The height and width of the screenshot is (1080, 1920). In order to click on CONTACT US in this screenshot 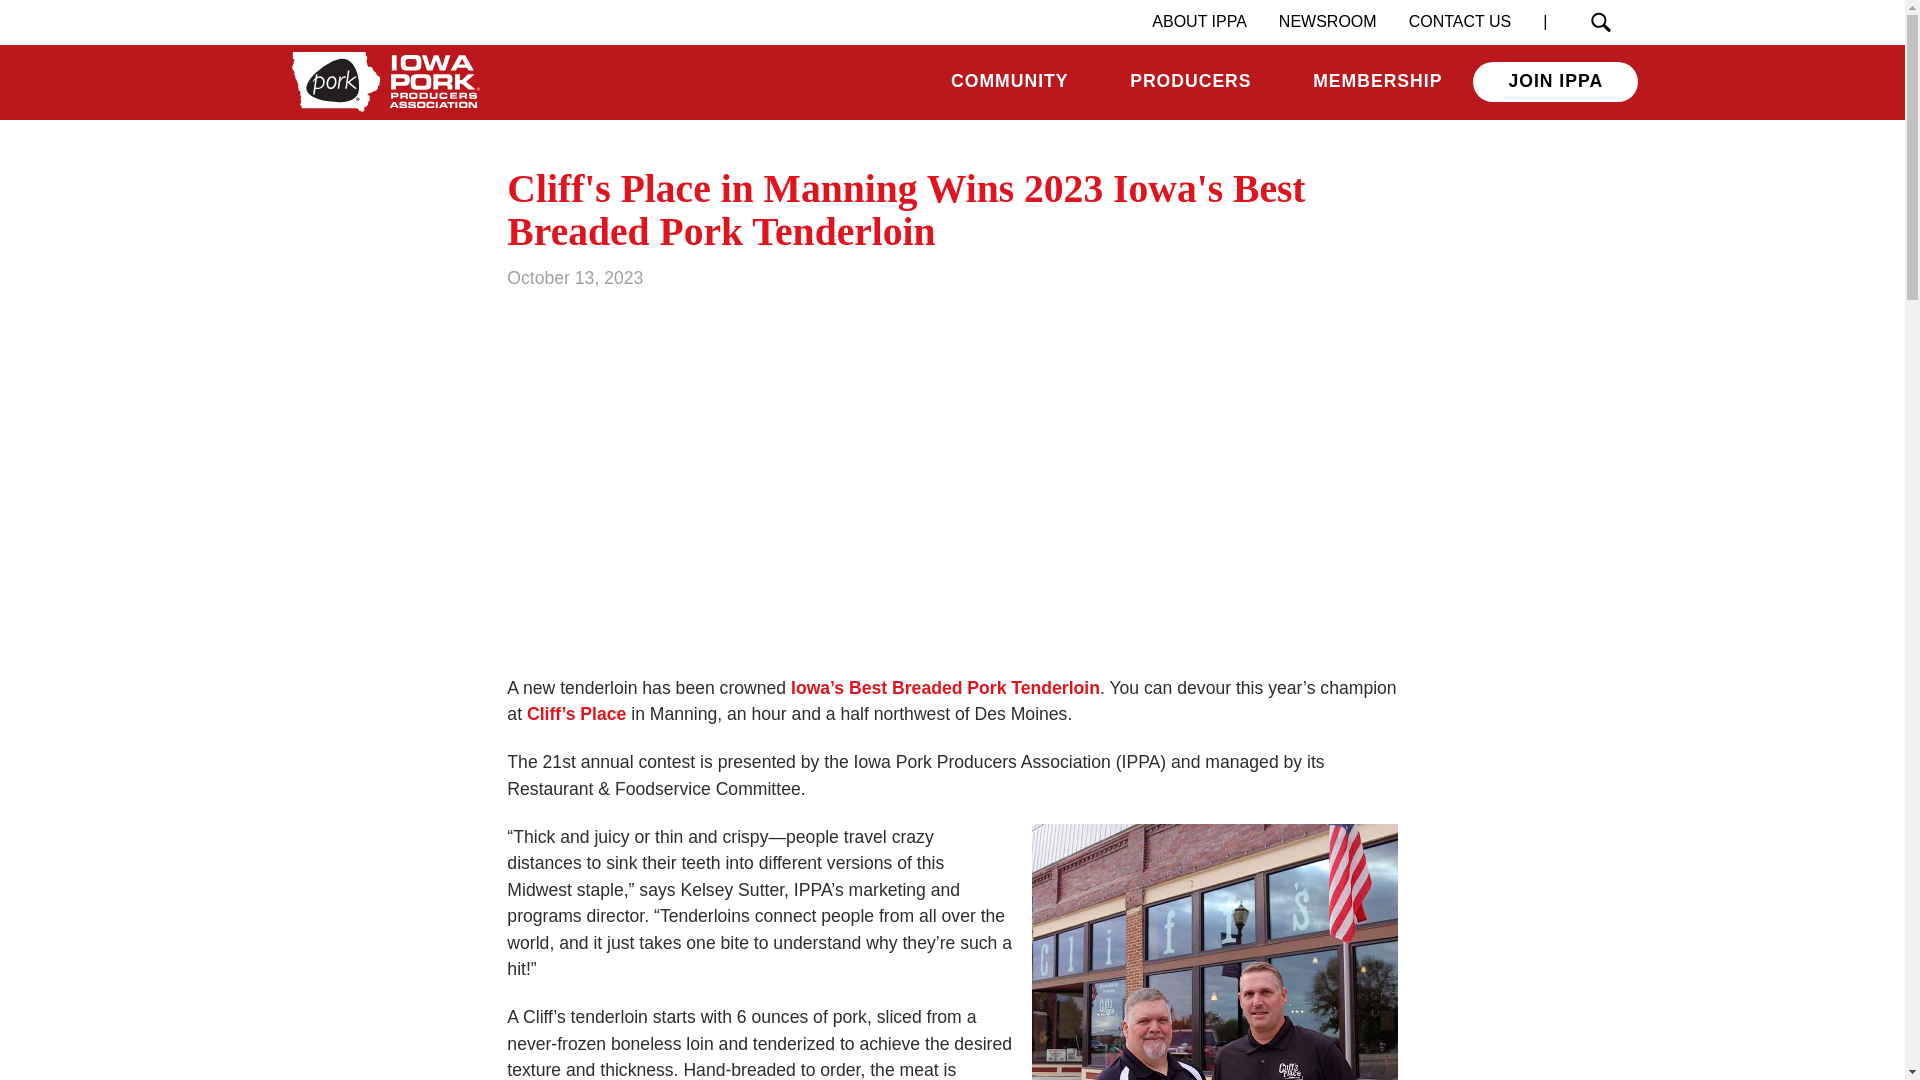, I will do `click(1460, 22)`.